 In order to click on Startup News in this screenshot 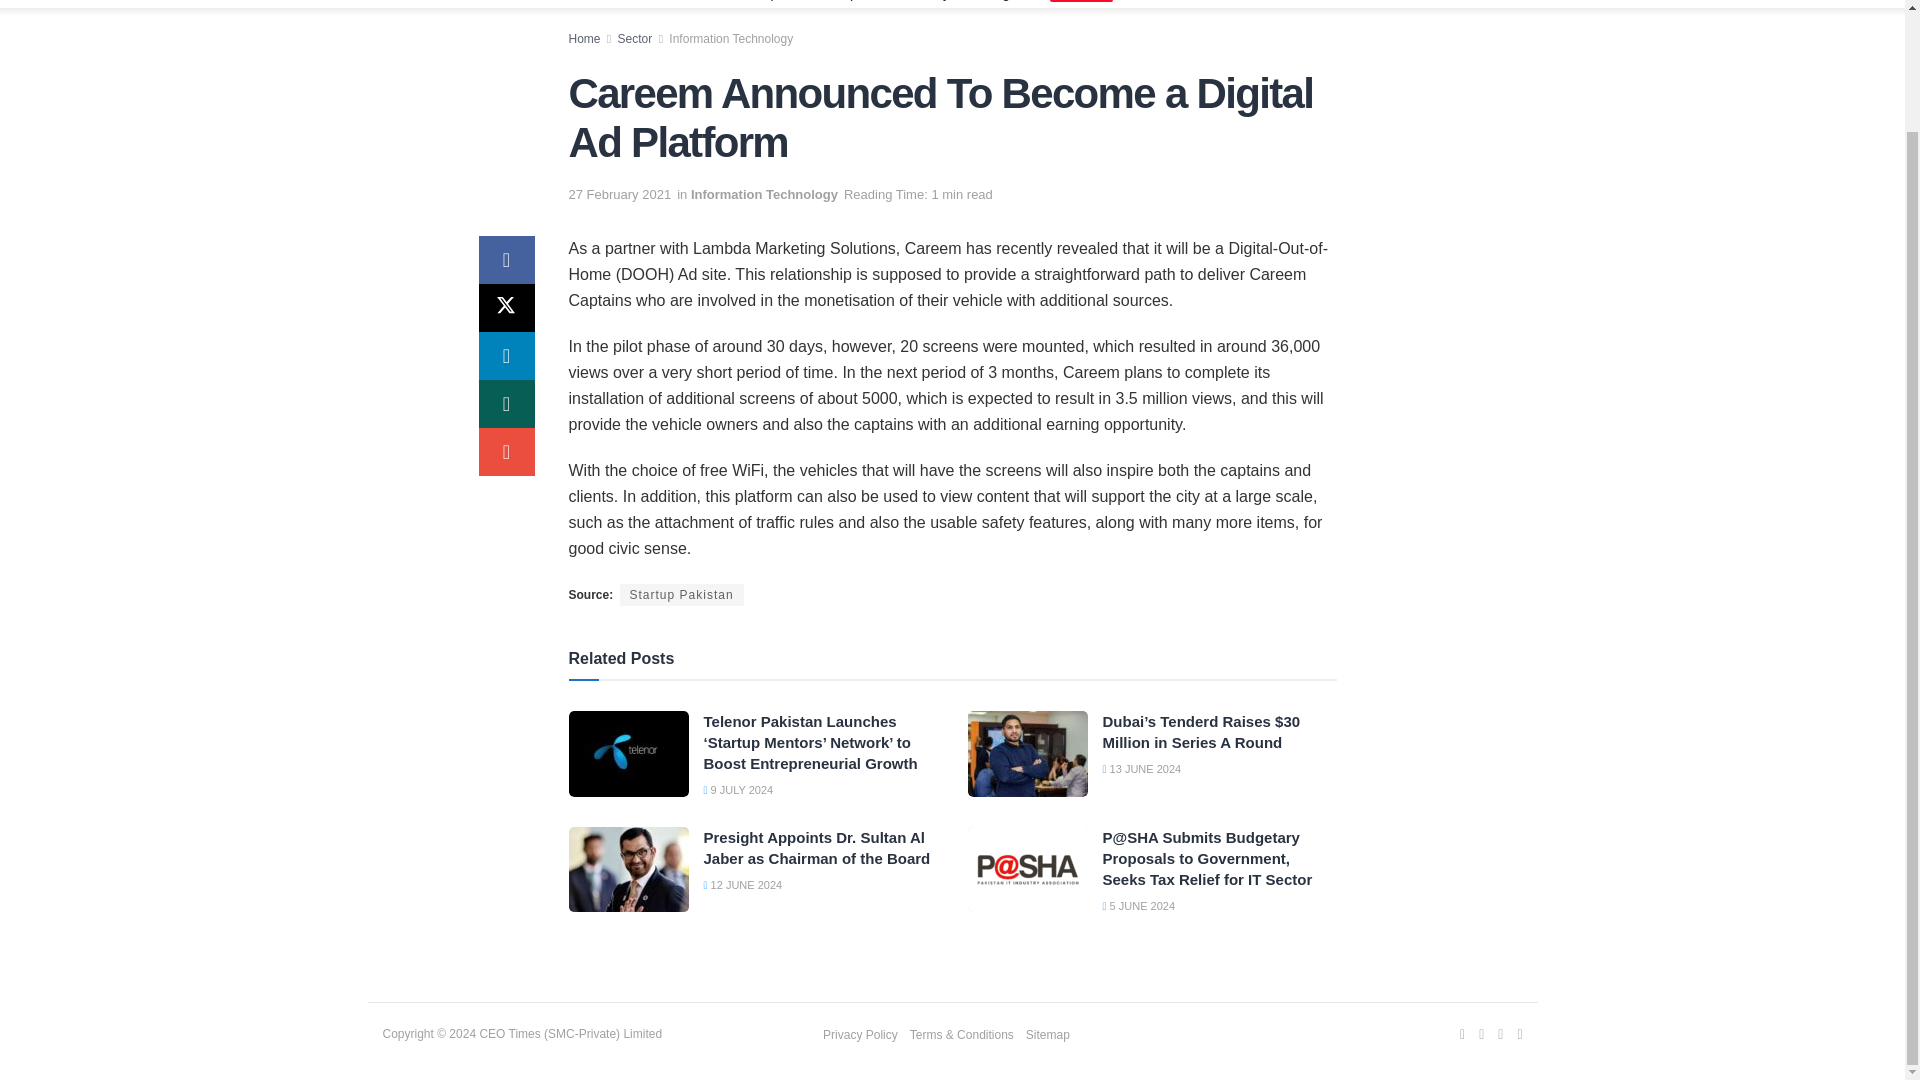, I will do `click(775, 3)`.